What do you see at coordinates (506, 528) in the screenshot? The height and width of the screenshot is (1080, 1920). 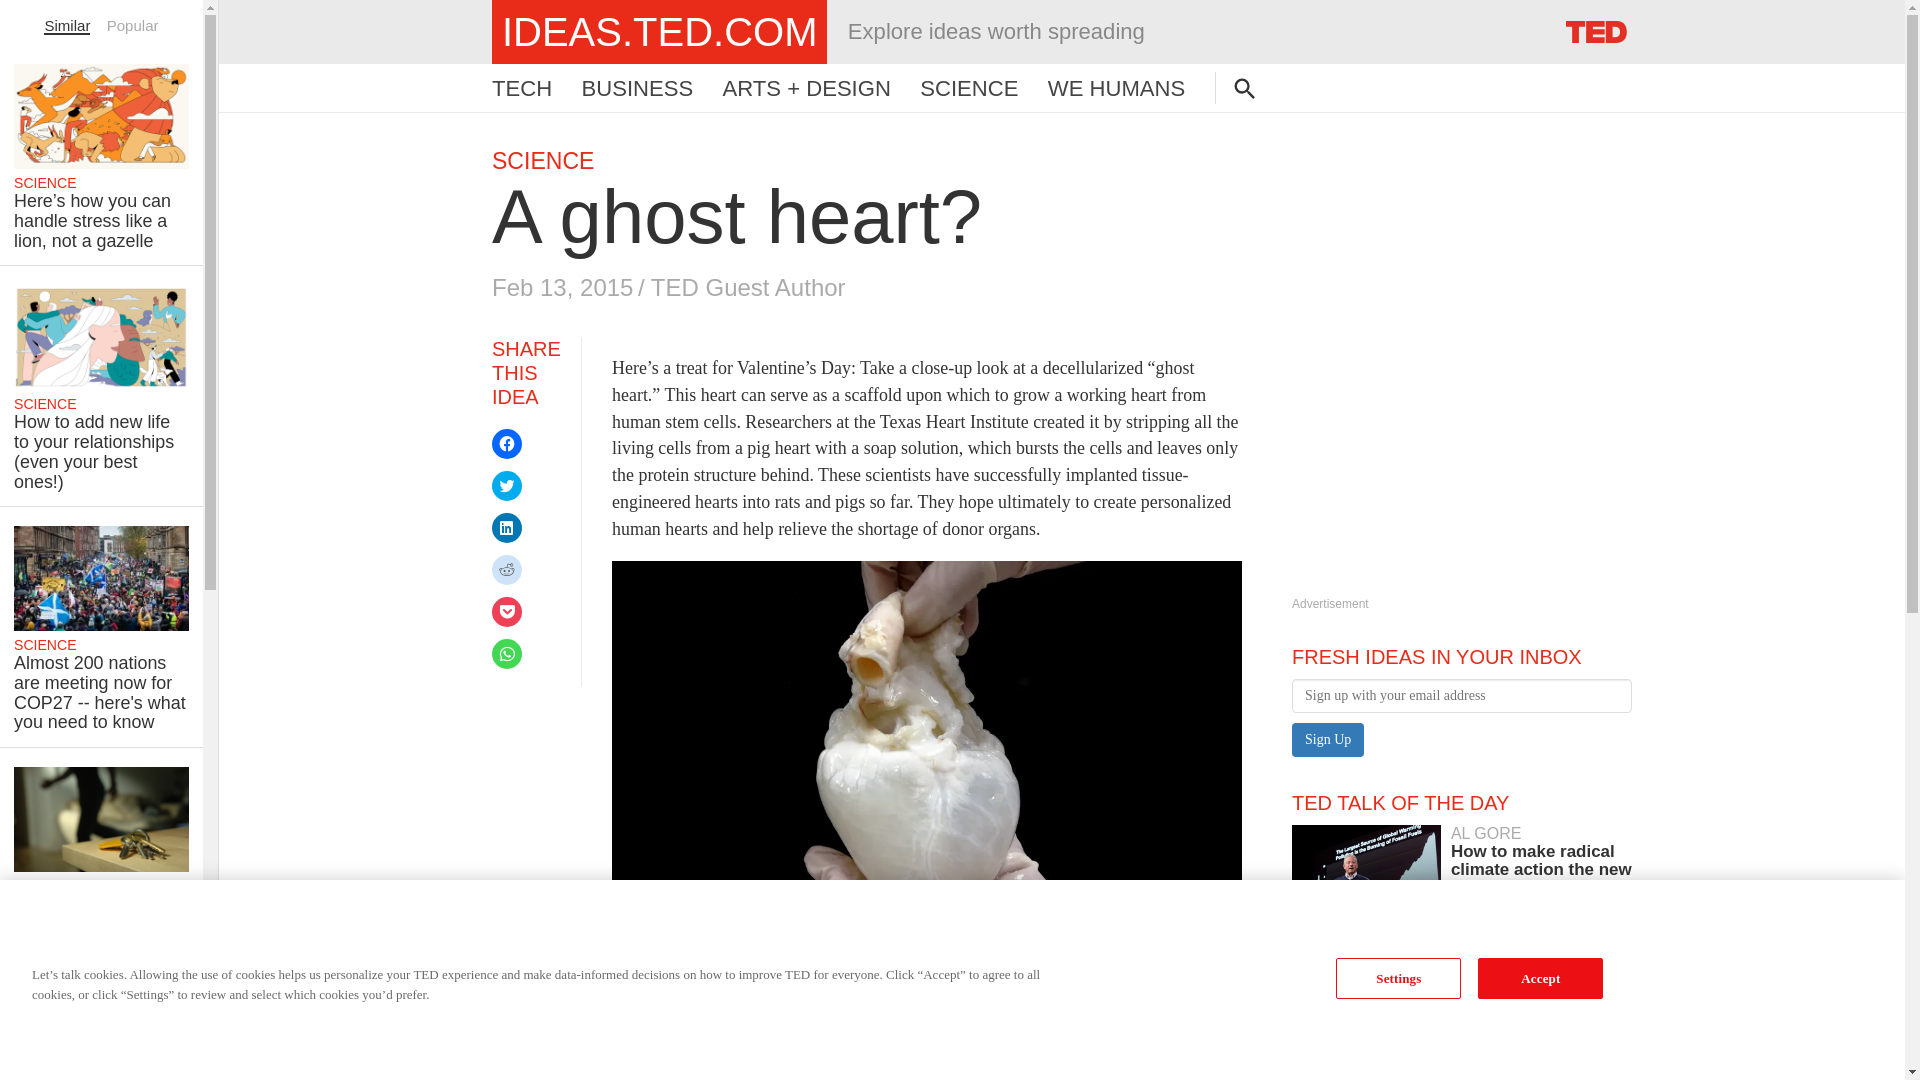 I see `Click to share on LinkedIn` at bounding box center [506, 528].